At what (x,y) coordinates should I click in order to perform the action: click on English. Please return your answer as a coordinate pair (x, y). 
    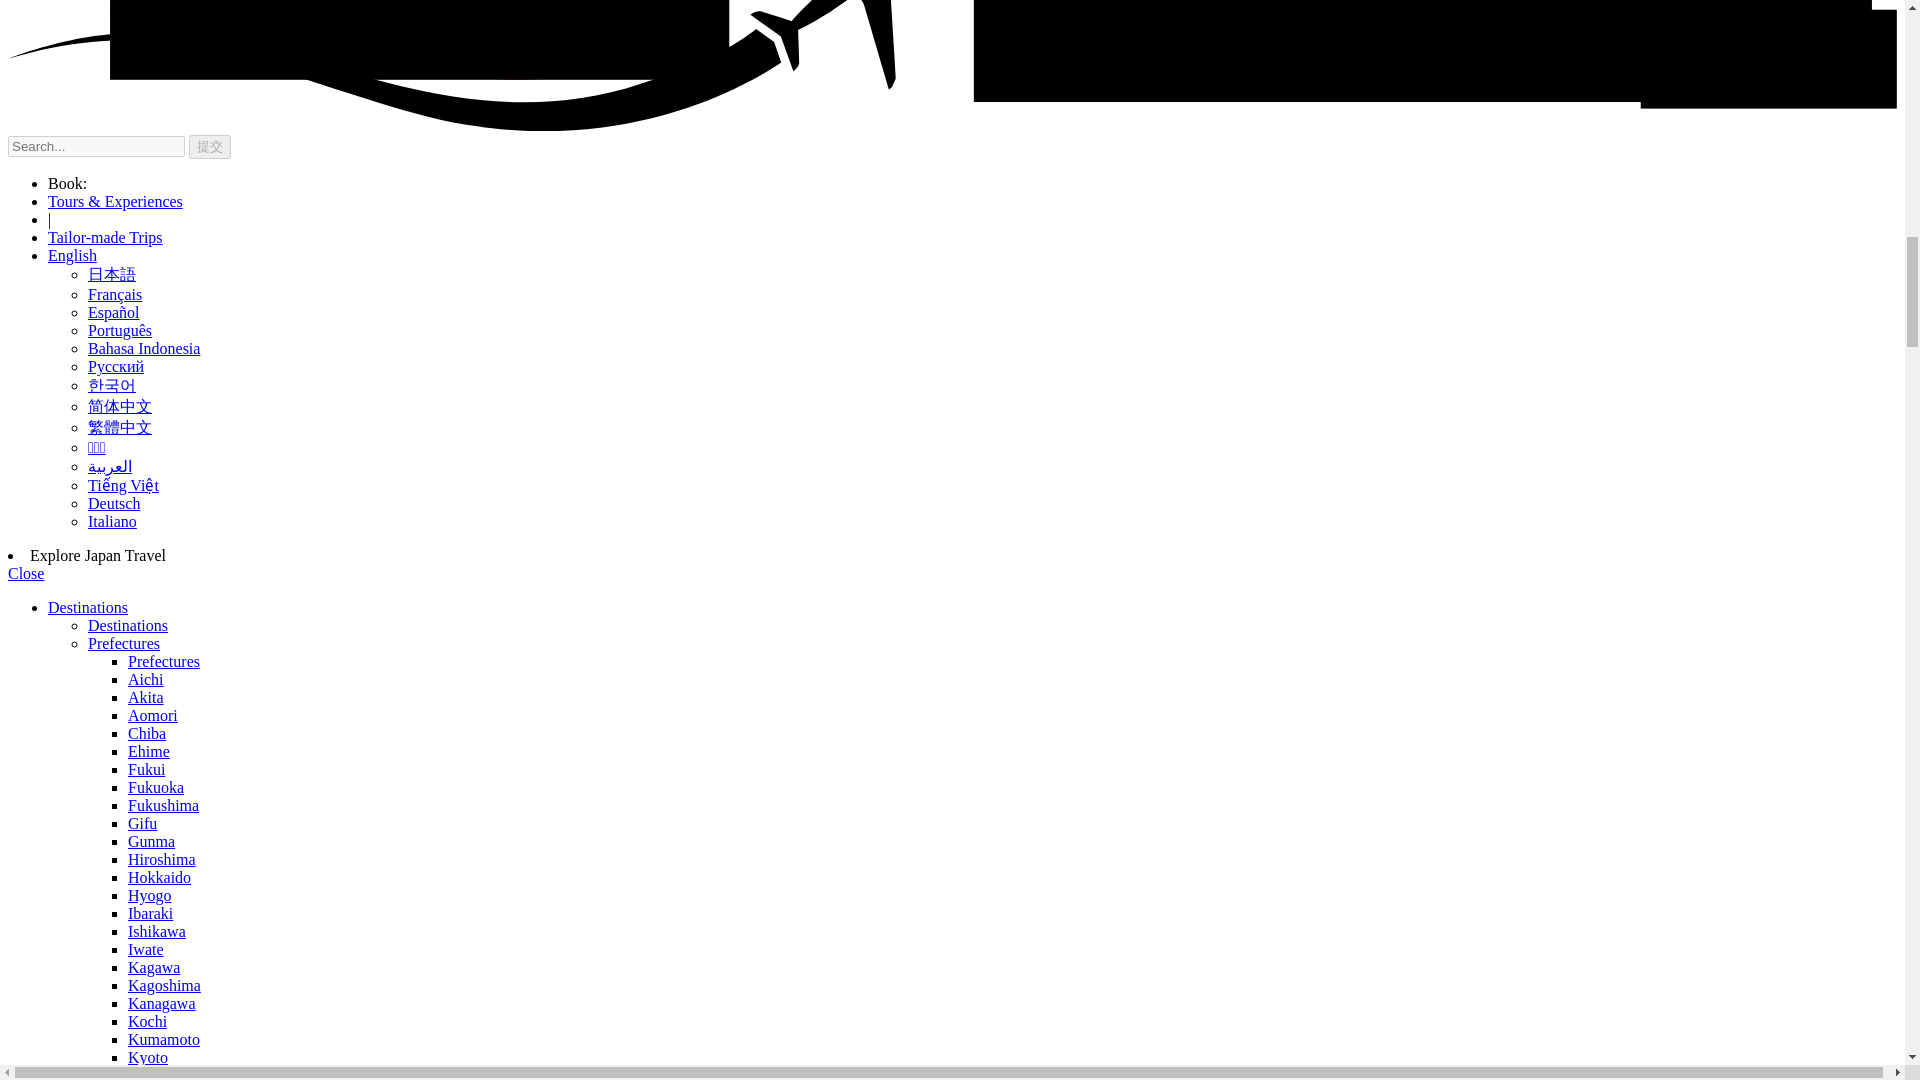
    Looking at the image, I should click on (72, 255).